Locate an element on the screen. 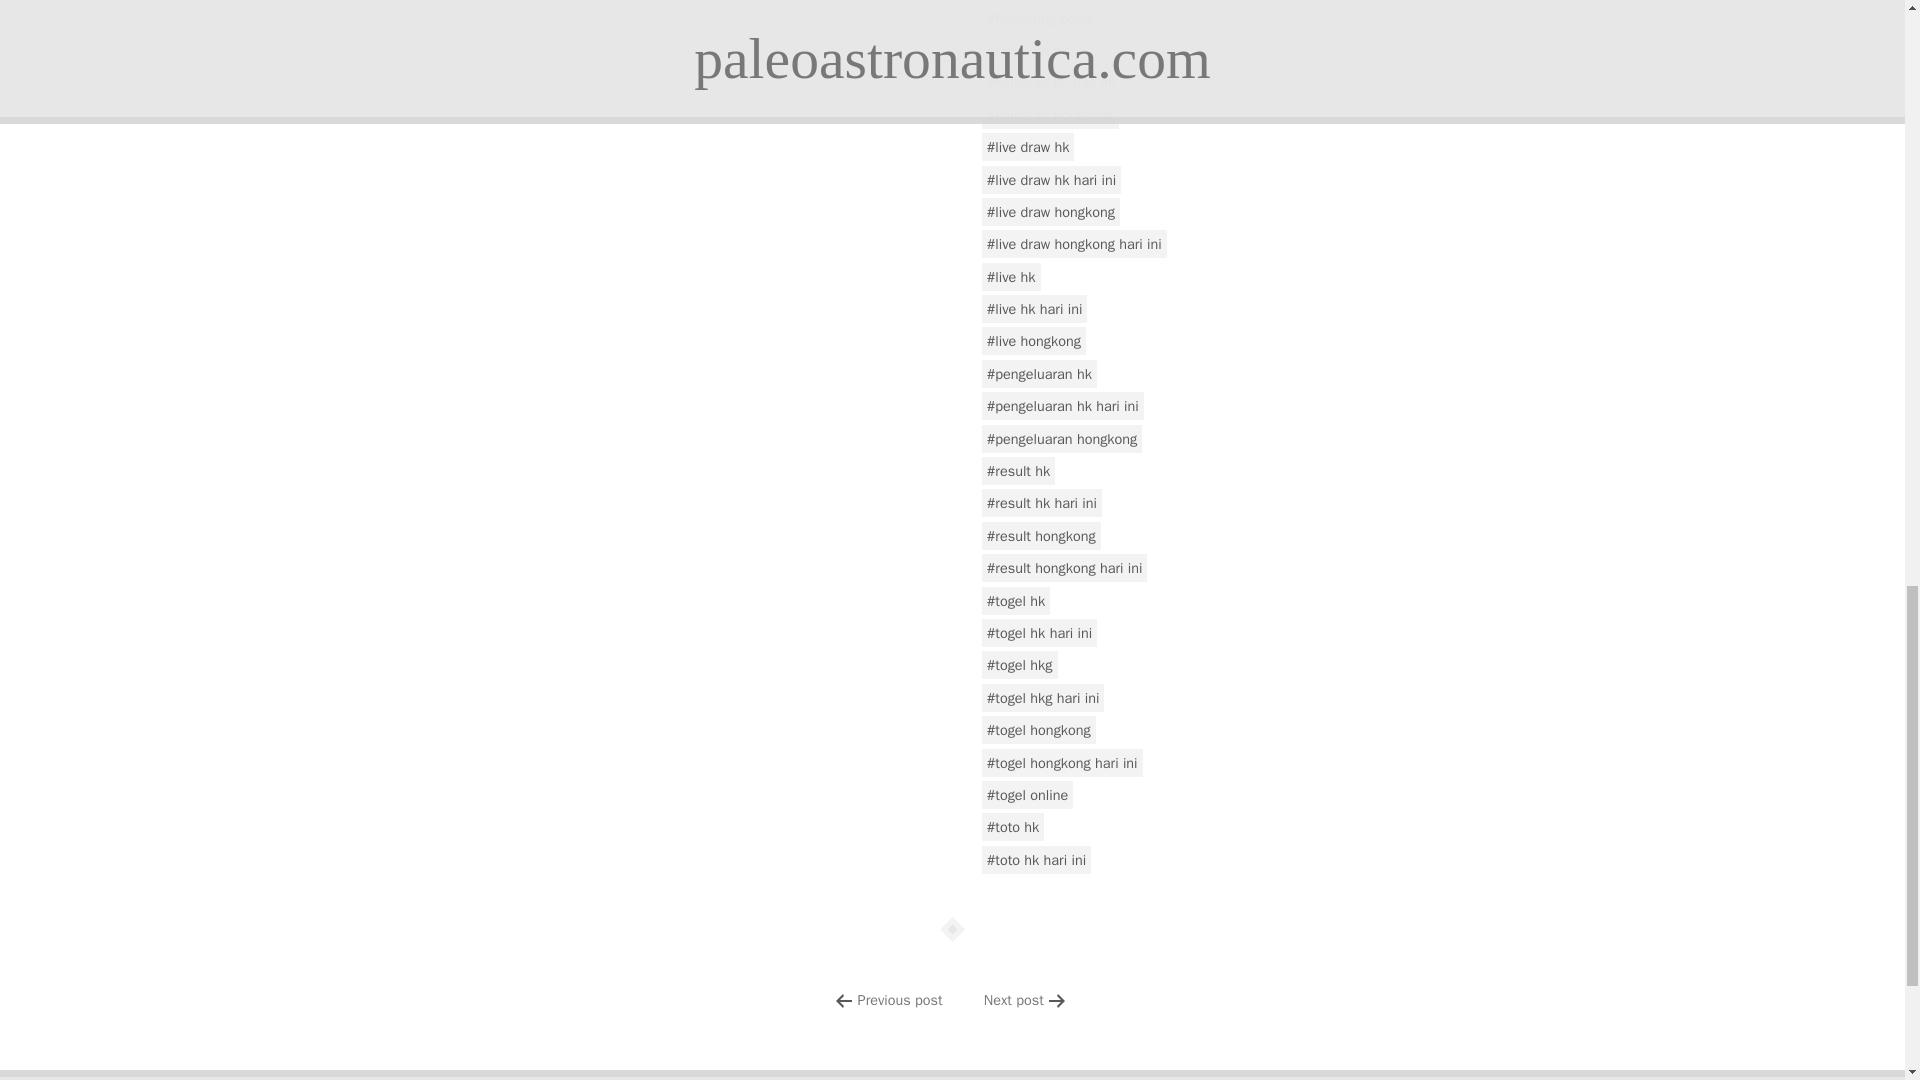  togel hk is located at coordinates (1016, 600).